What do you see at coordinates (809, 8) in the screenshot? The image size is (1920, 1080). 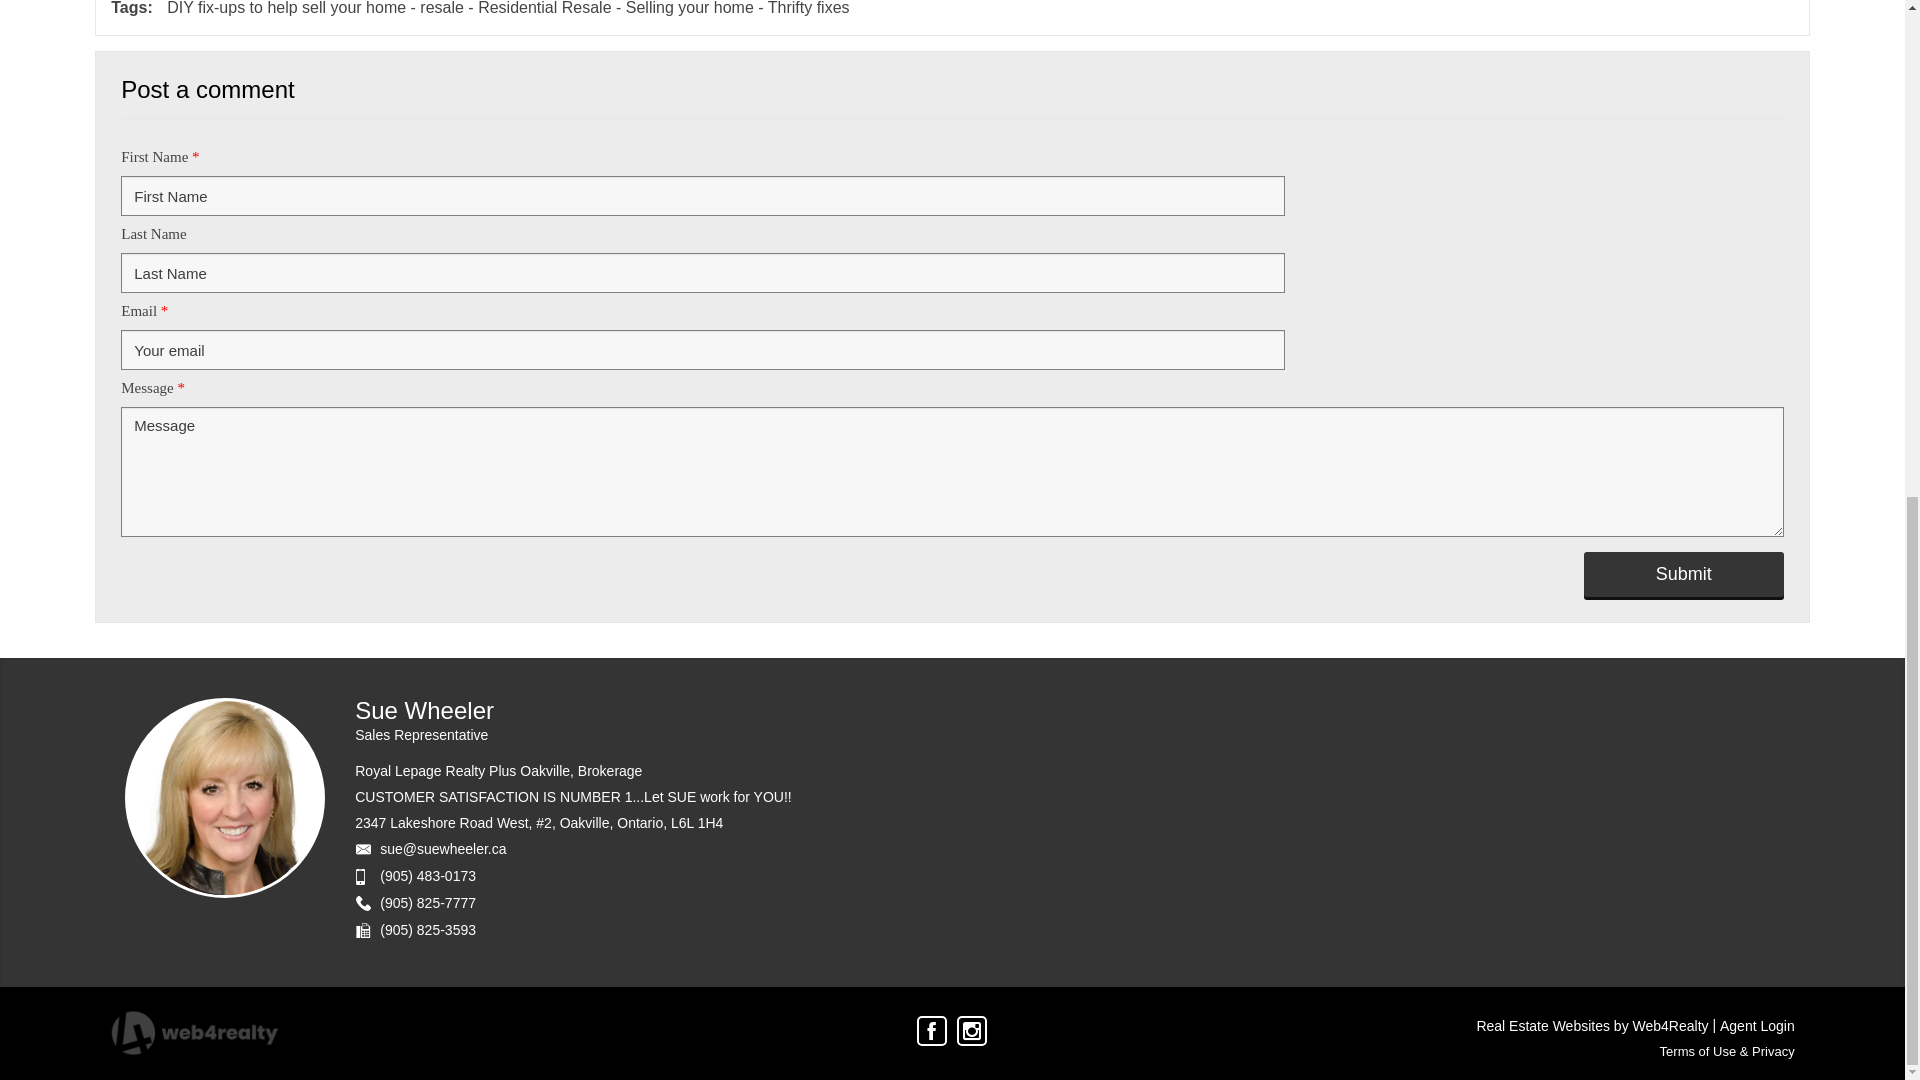 I see `Thrifty fixes` at bounding box center [809, 8].